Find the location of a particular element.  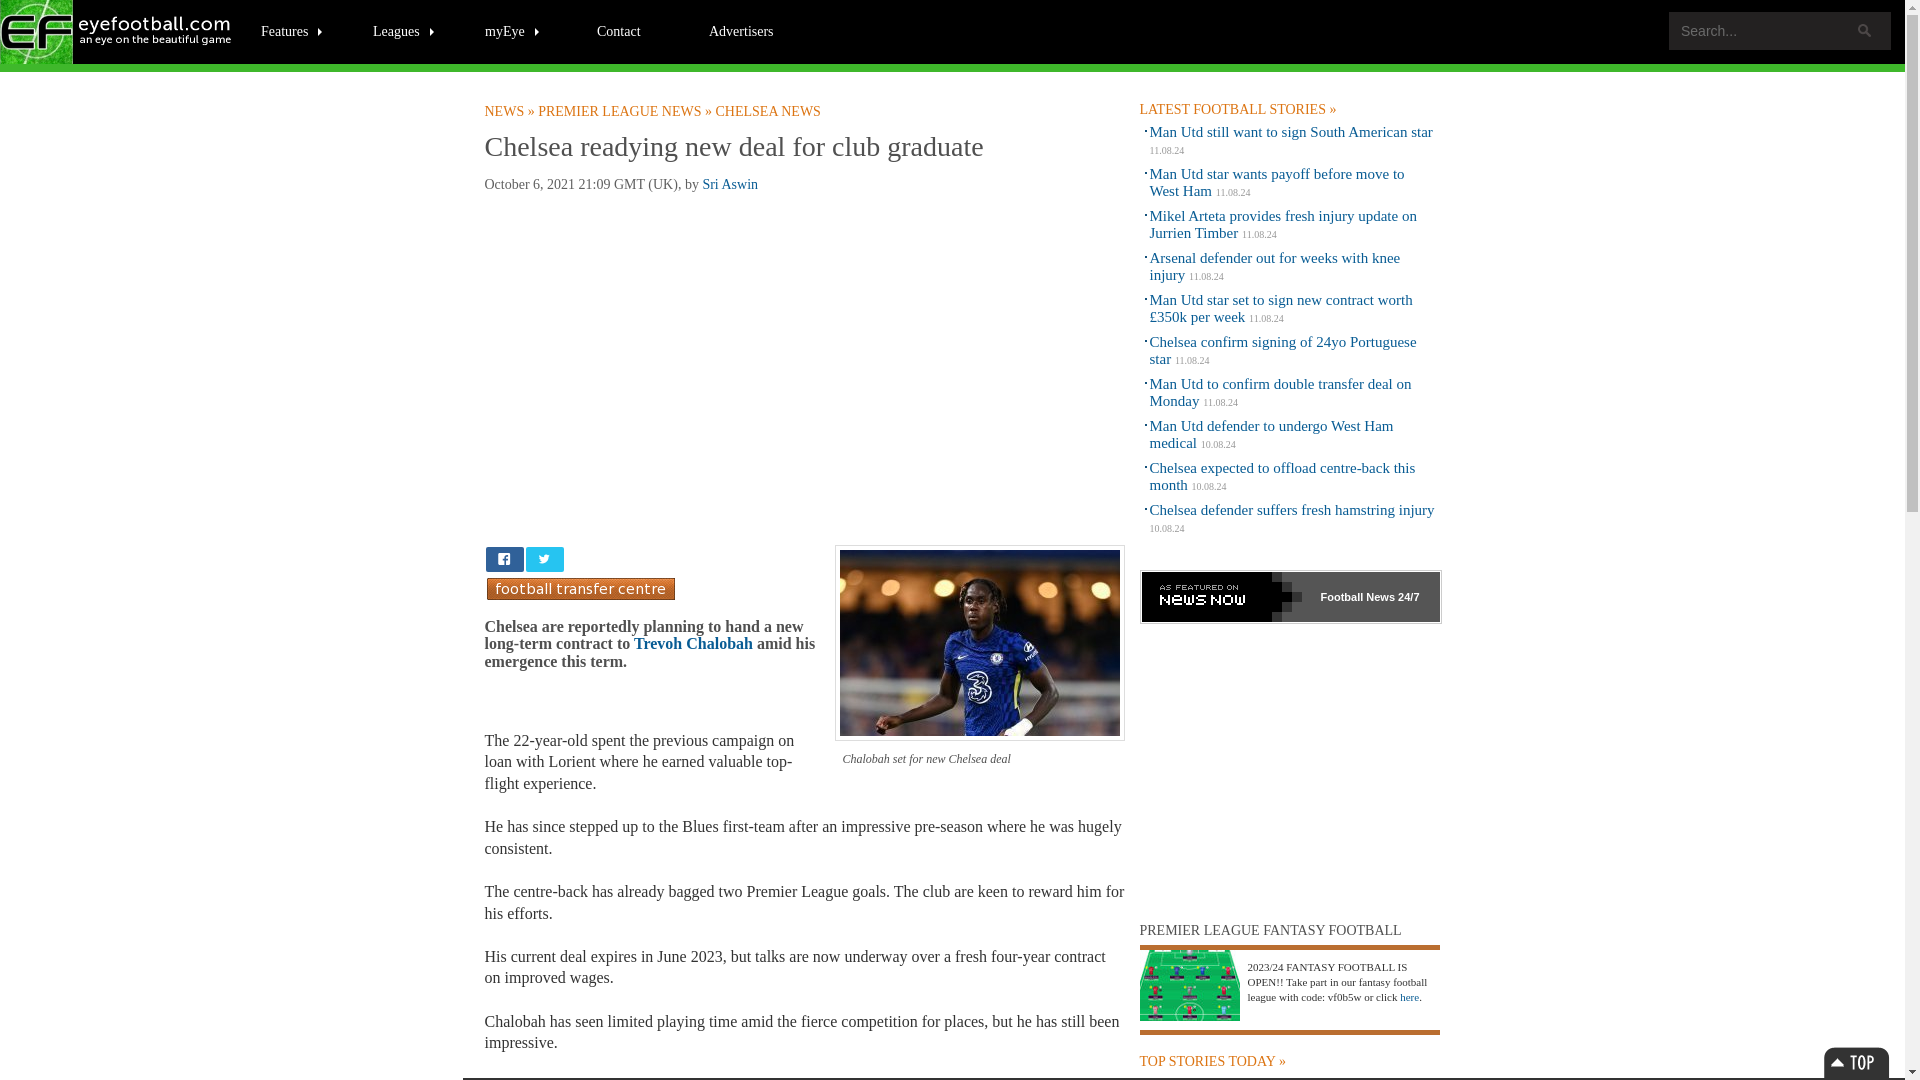

Features is located at coordinates (292, 30).